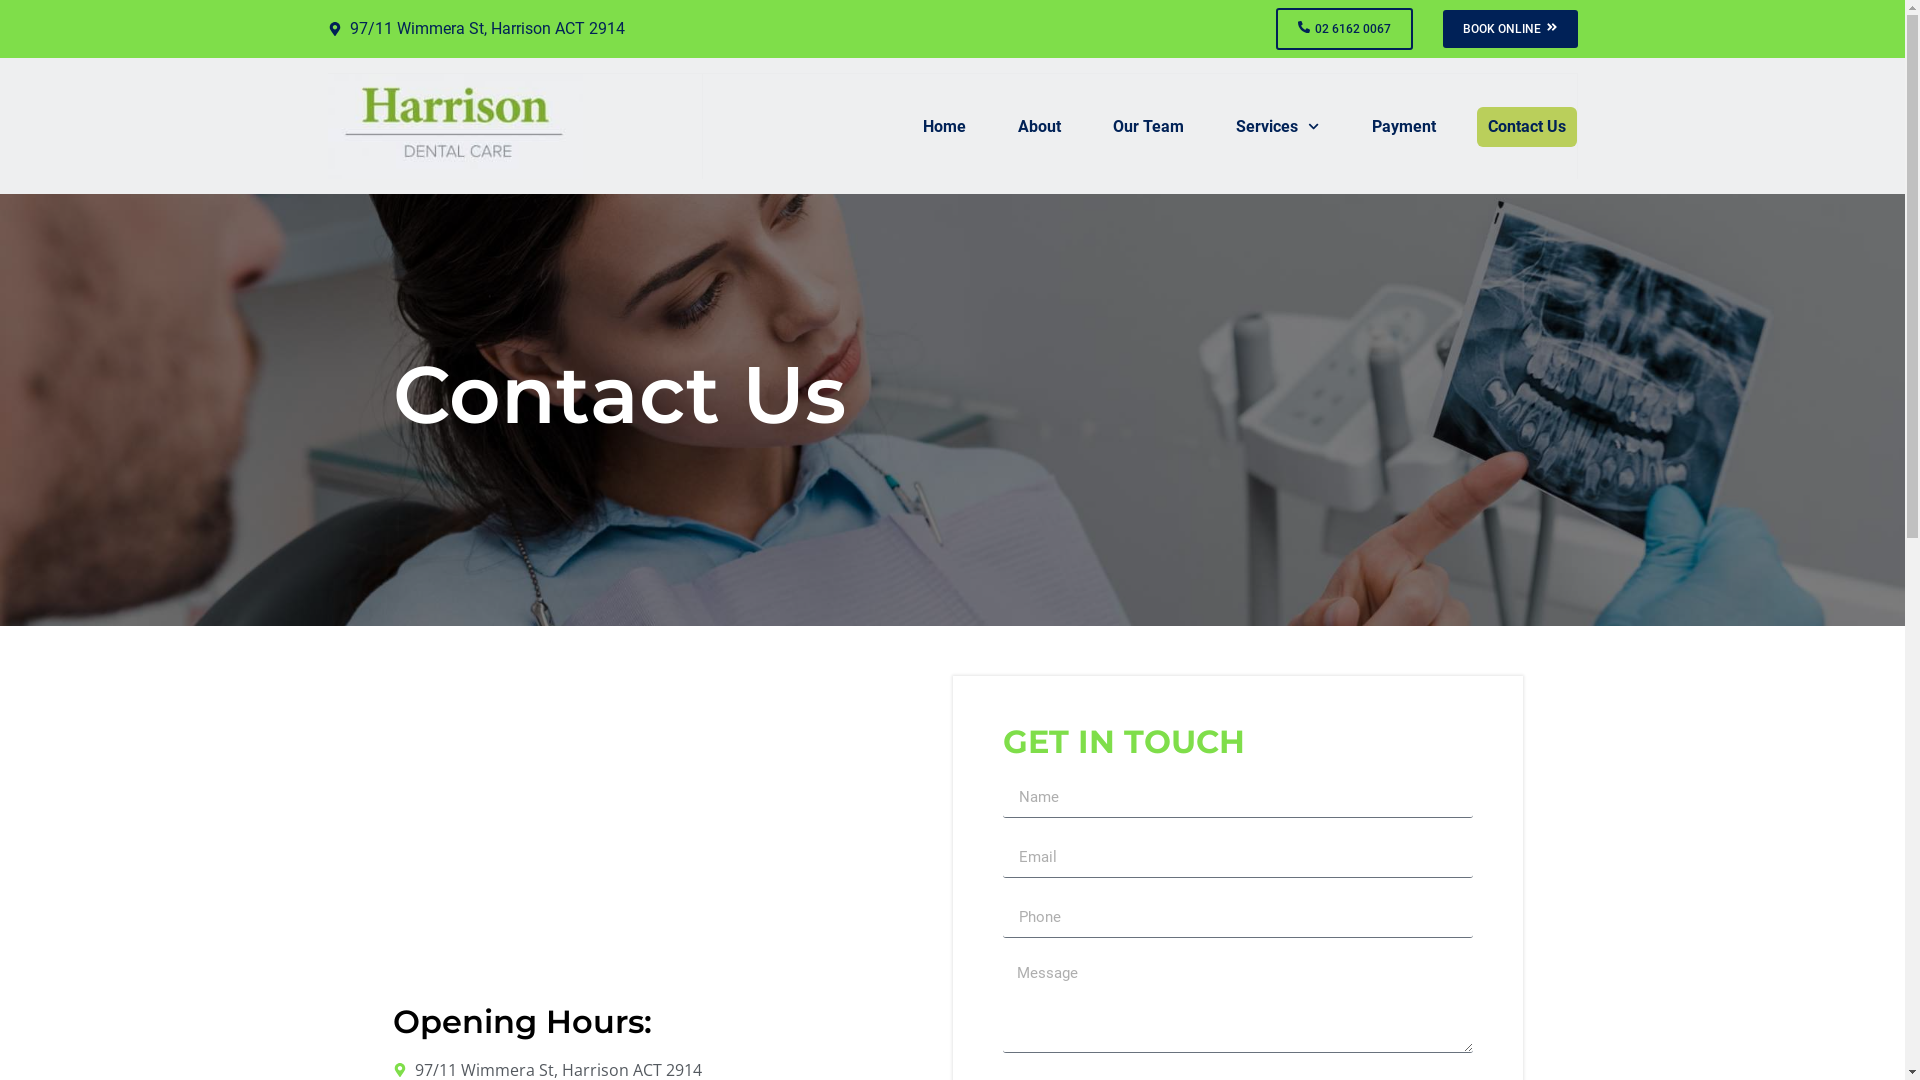  Describe the element at coordinates (1526, 127) in the screenshot. I see `Contact Us` at that location.